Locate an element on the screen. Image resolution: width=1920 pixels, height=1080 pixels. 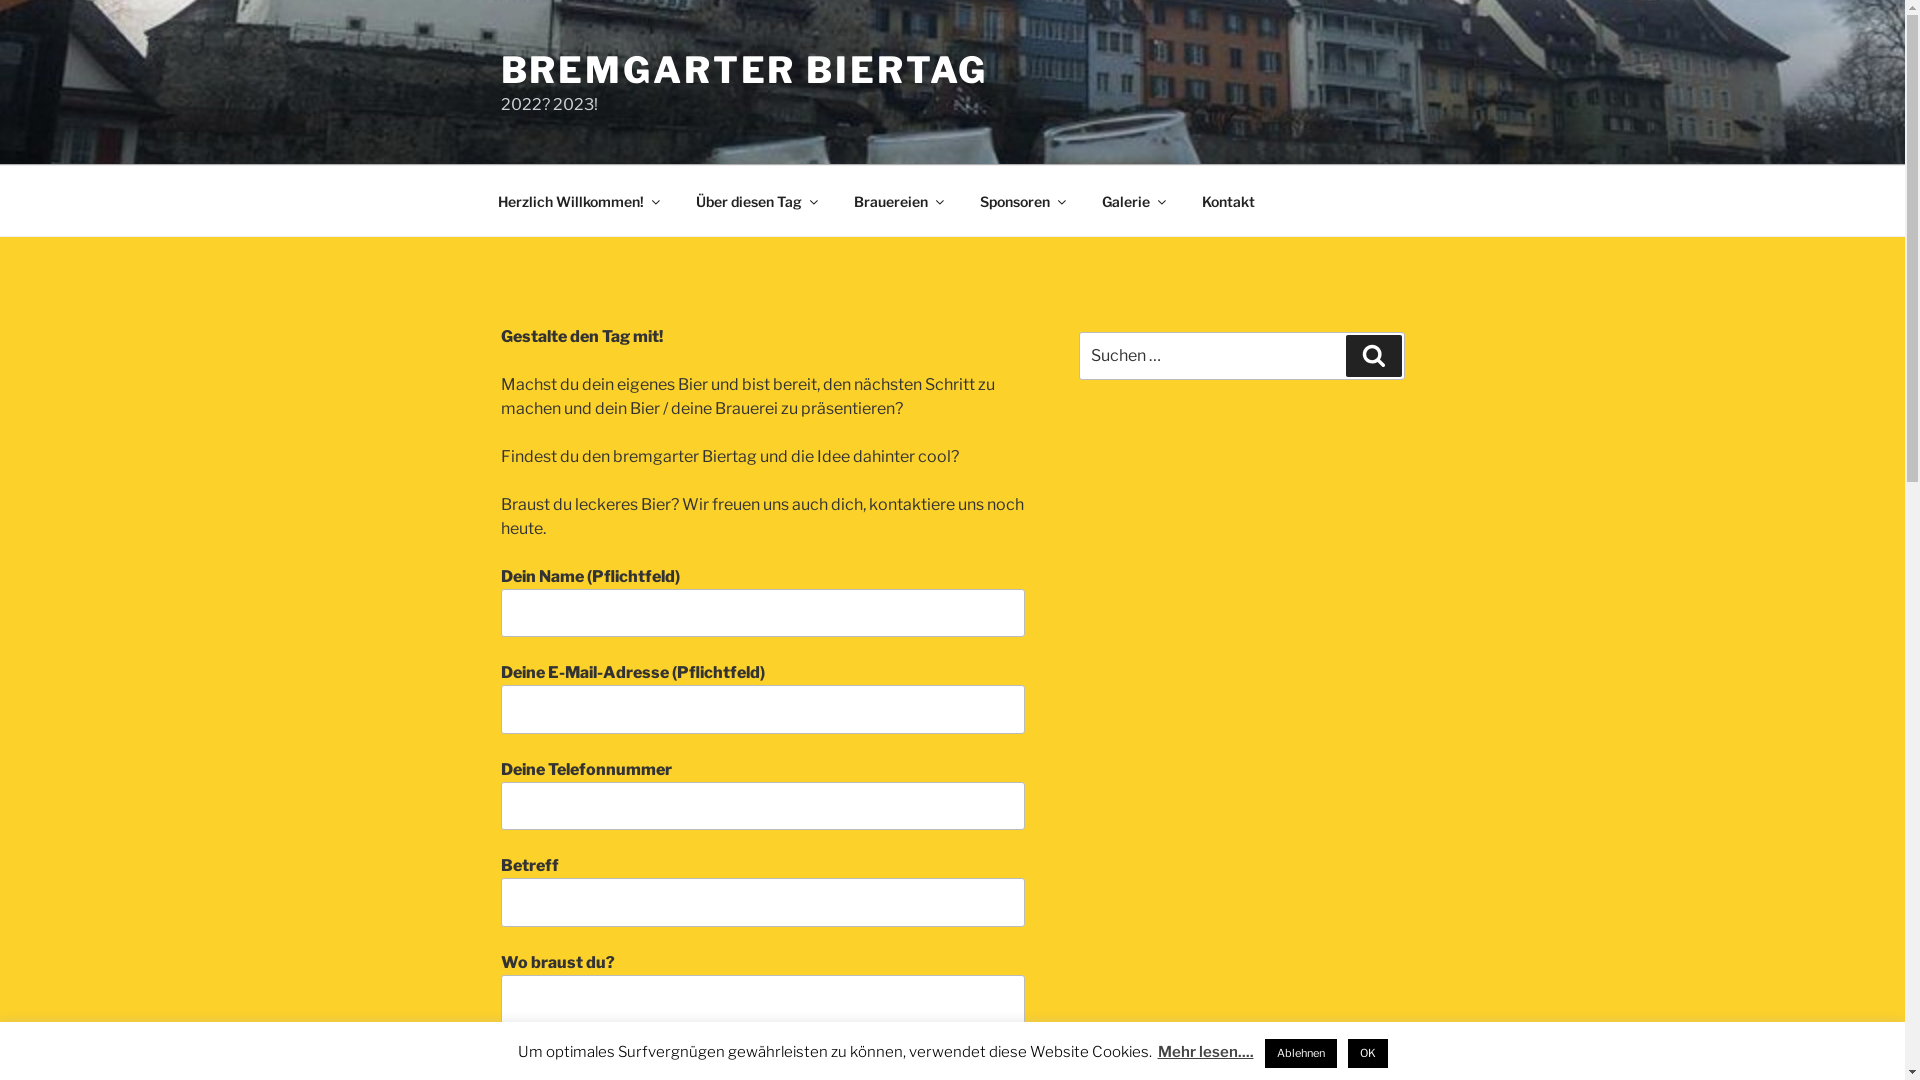
Sponsoren is located at coordinates (1022, 200).